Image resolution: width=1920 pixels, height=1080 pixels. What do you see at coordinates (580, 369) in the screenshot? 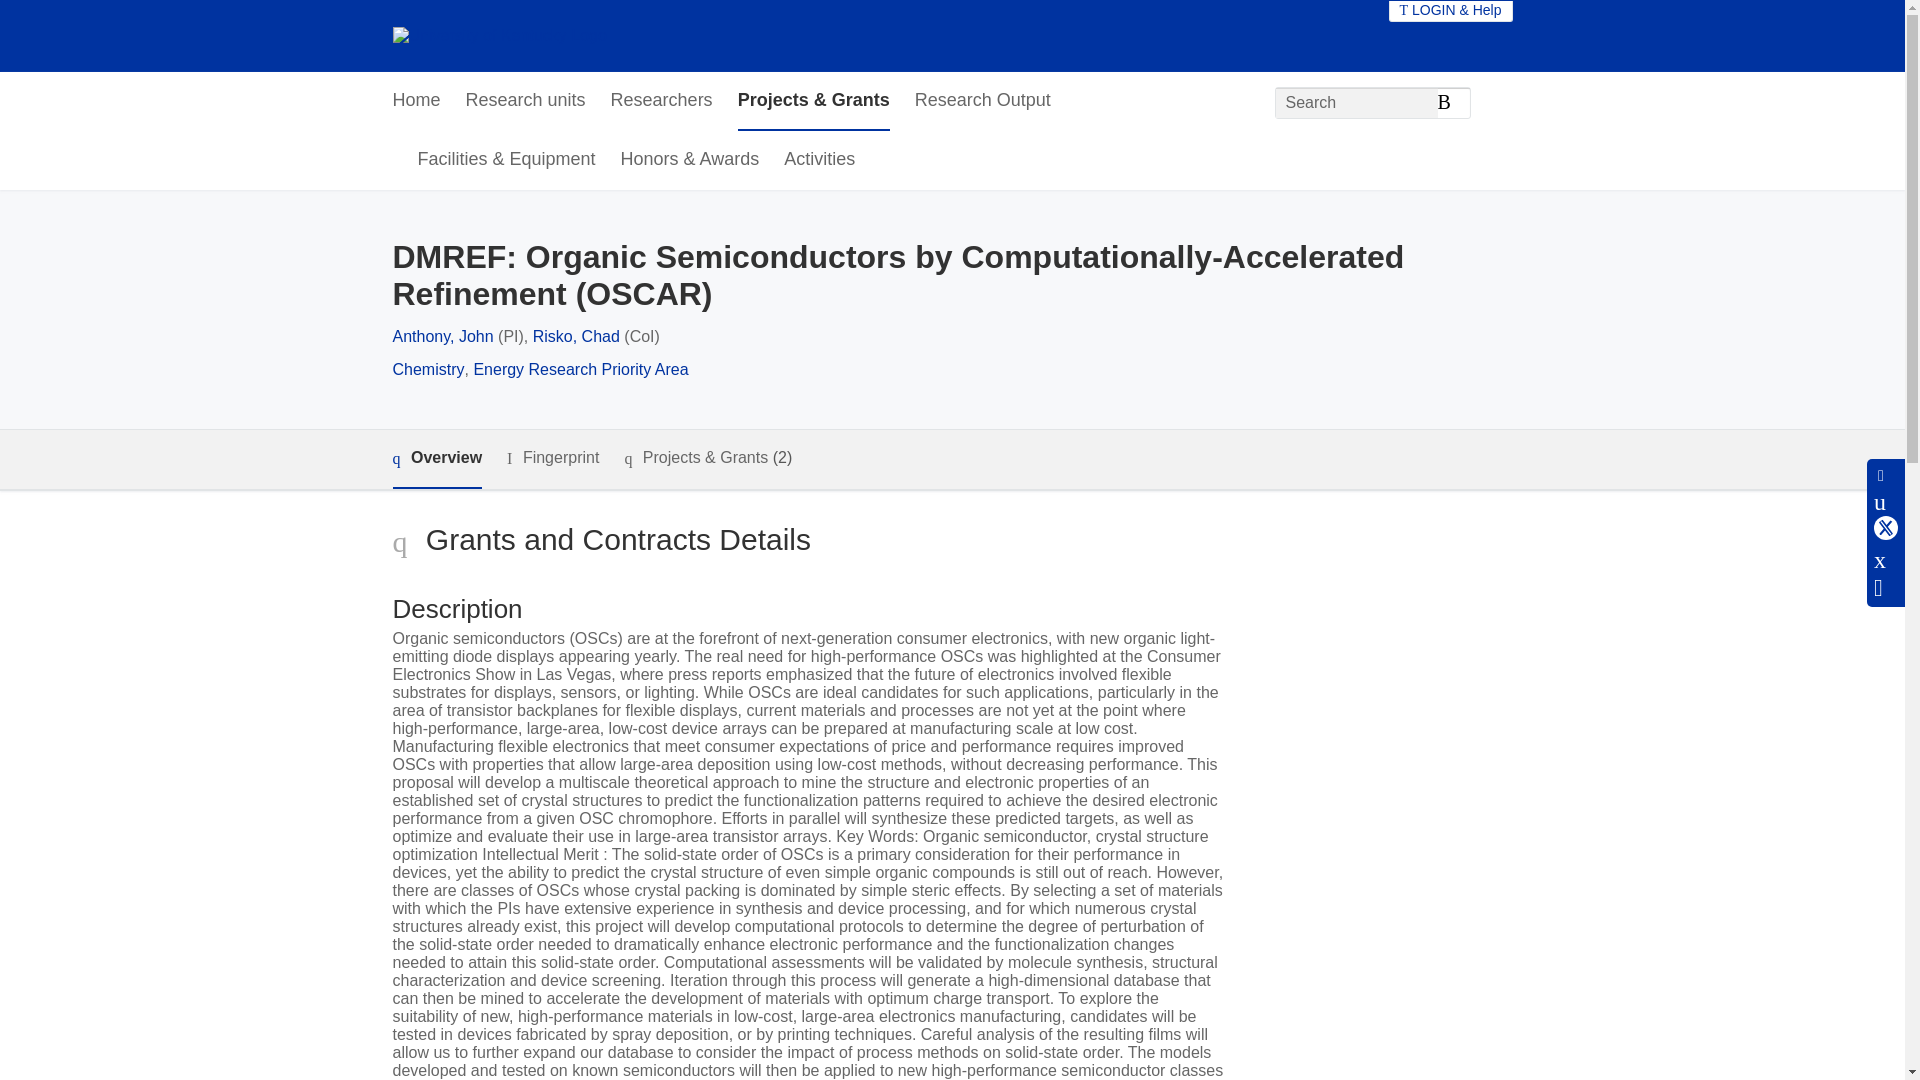
I see `Energy Research Priority Area` at bounding box center [580, 369].